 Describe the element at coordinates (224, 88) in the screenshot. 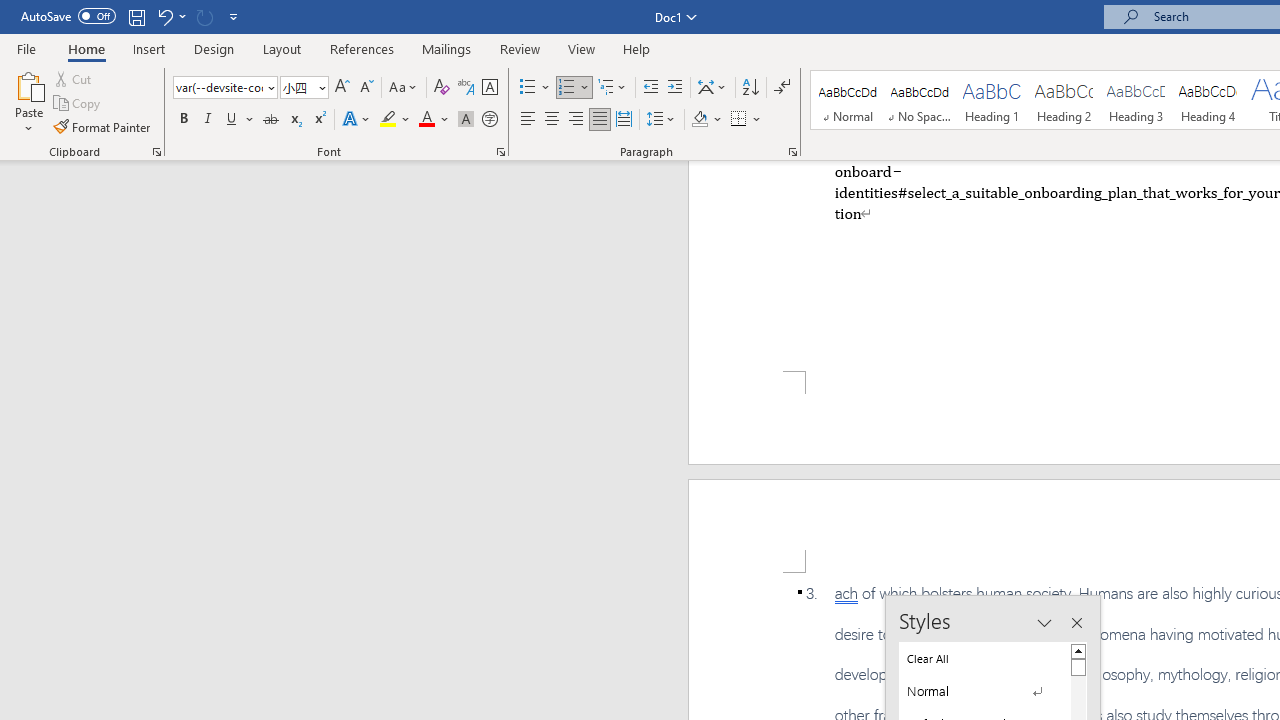

I see `Font` at that location.